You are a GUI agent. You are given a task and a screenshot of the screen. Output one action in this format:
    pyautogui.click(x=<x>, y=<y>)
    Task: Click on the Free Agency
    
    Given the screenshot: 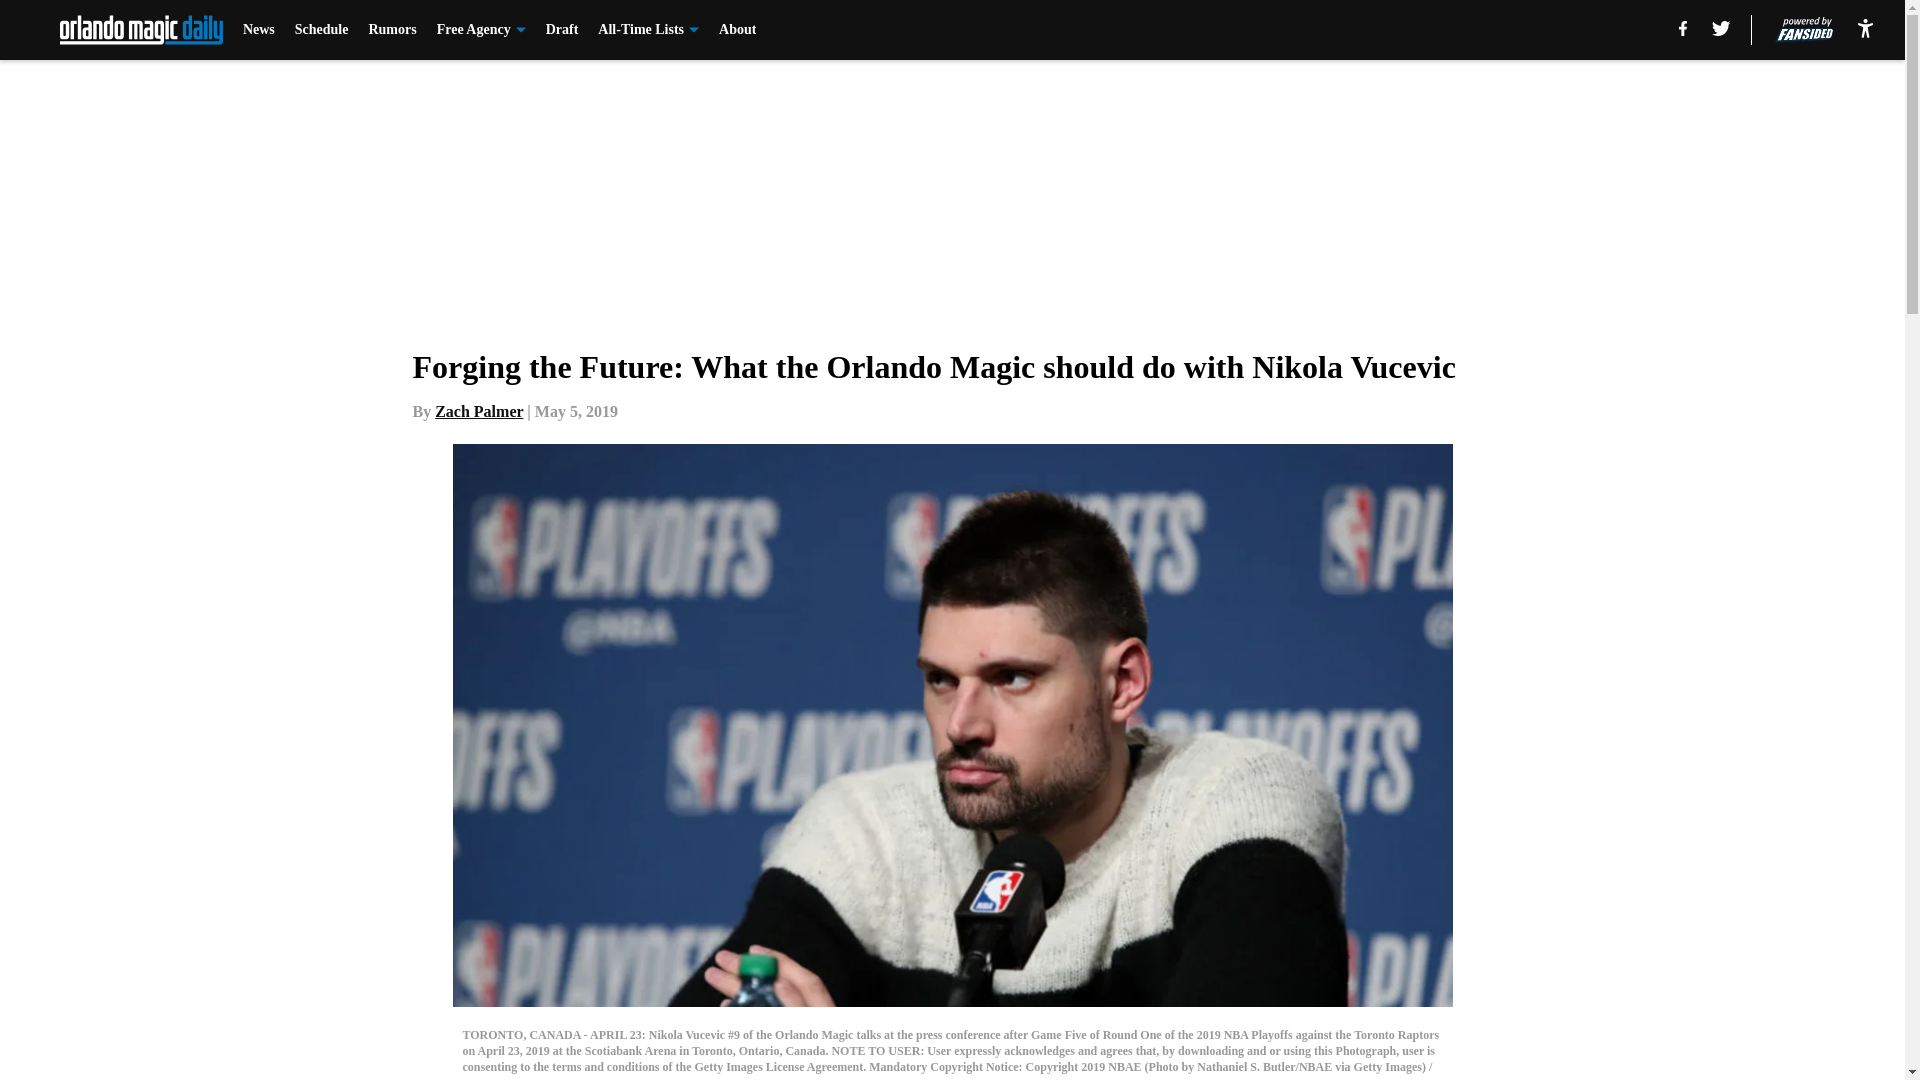 What is the action you would take?
    pyautogui.click(x=482, y=30)
    